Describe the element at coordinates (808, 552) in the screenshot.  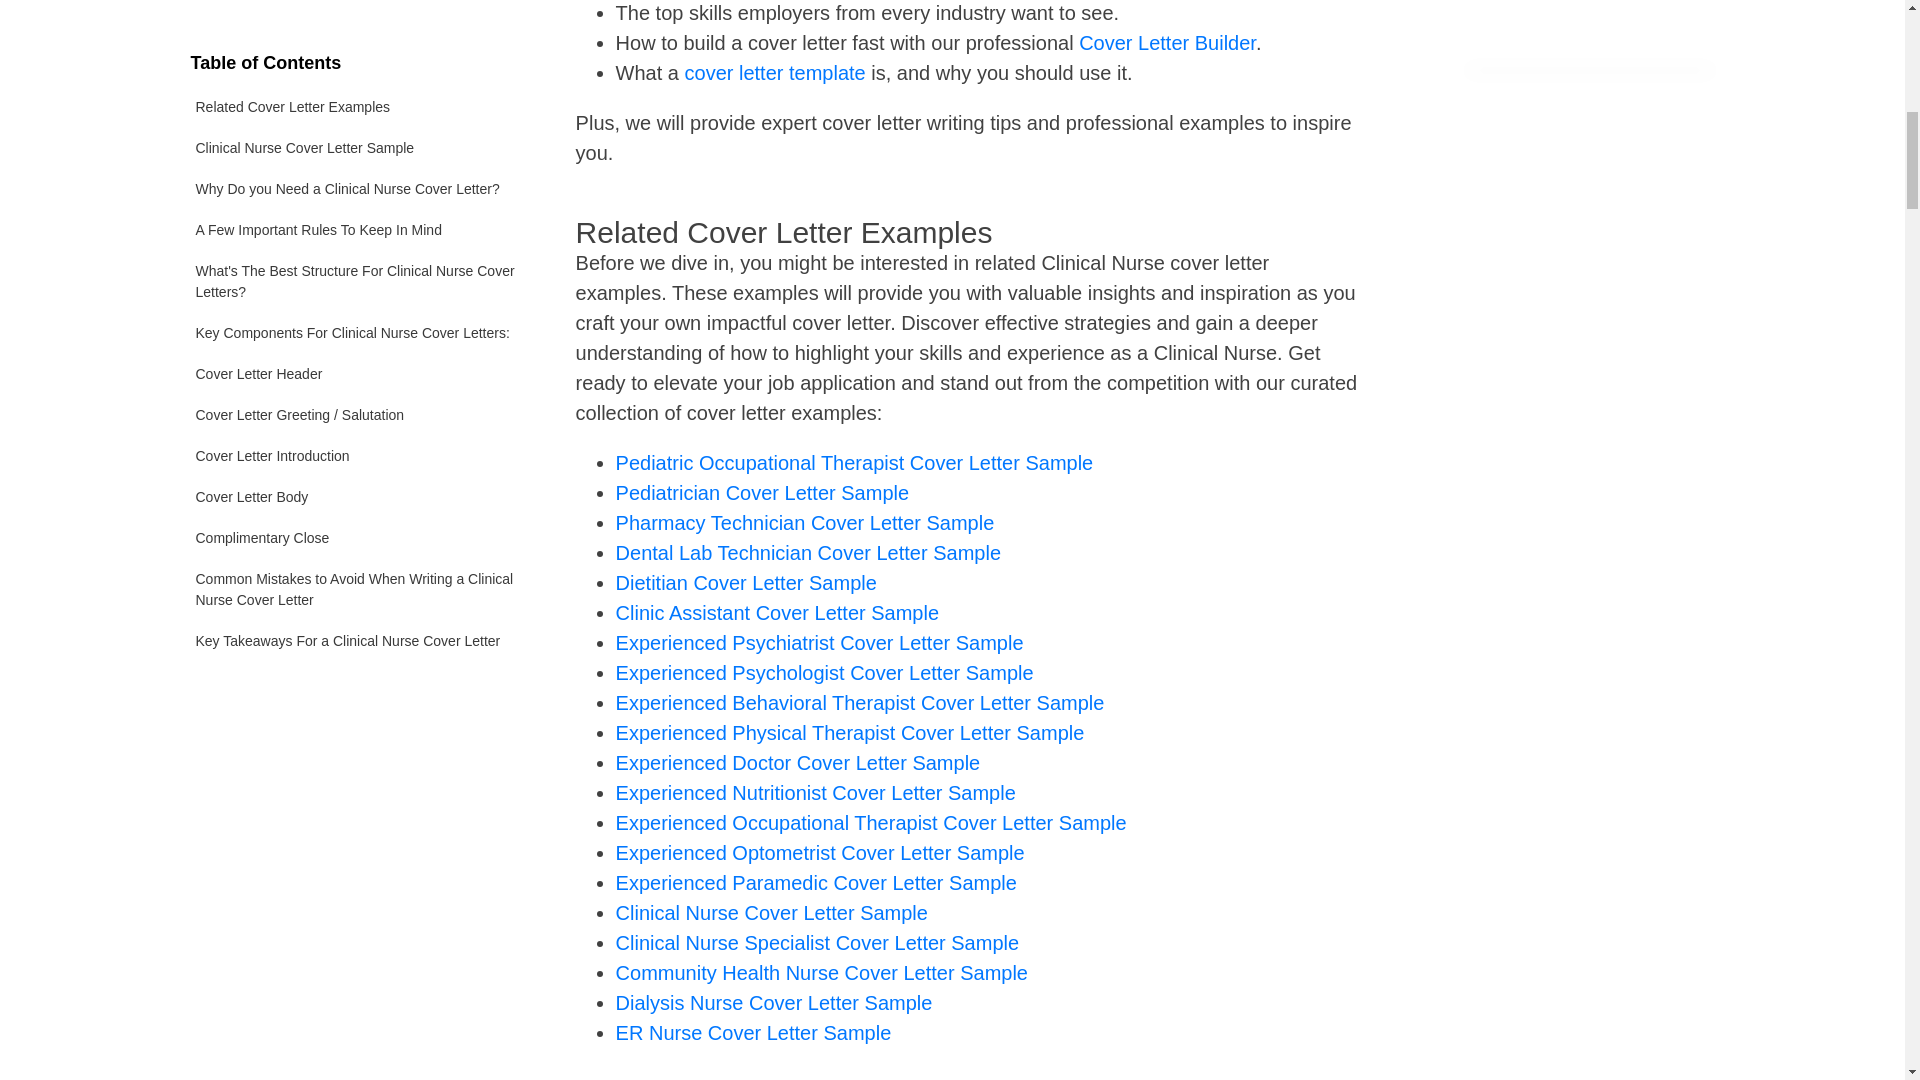
I see `Dental Lab Technician Cover Letter Sample` at that location.